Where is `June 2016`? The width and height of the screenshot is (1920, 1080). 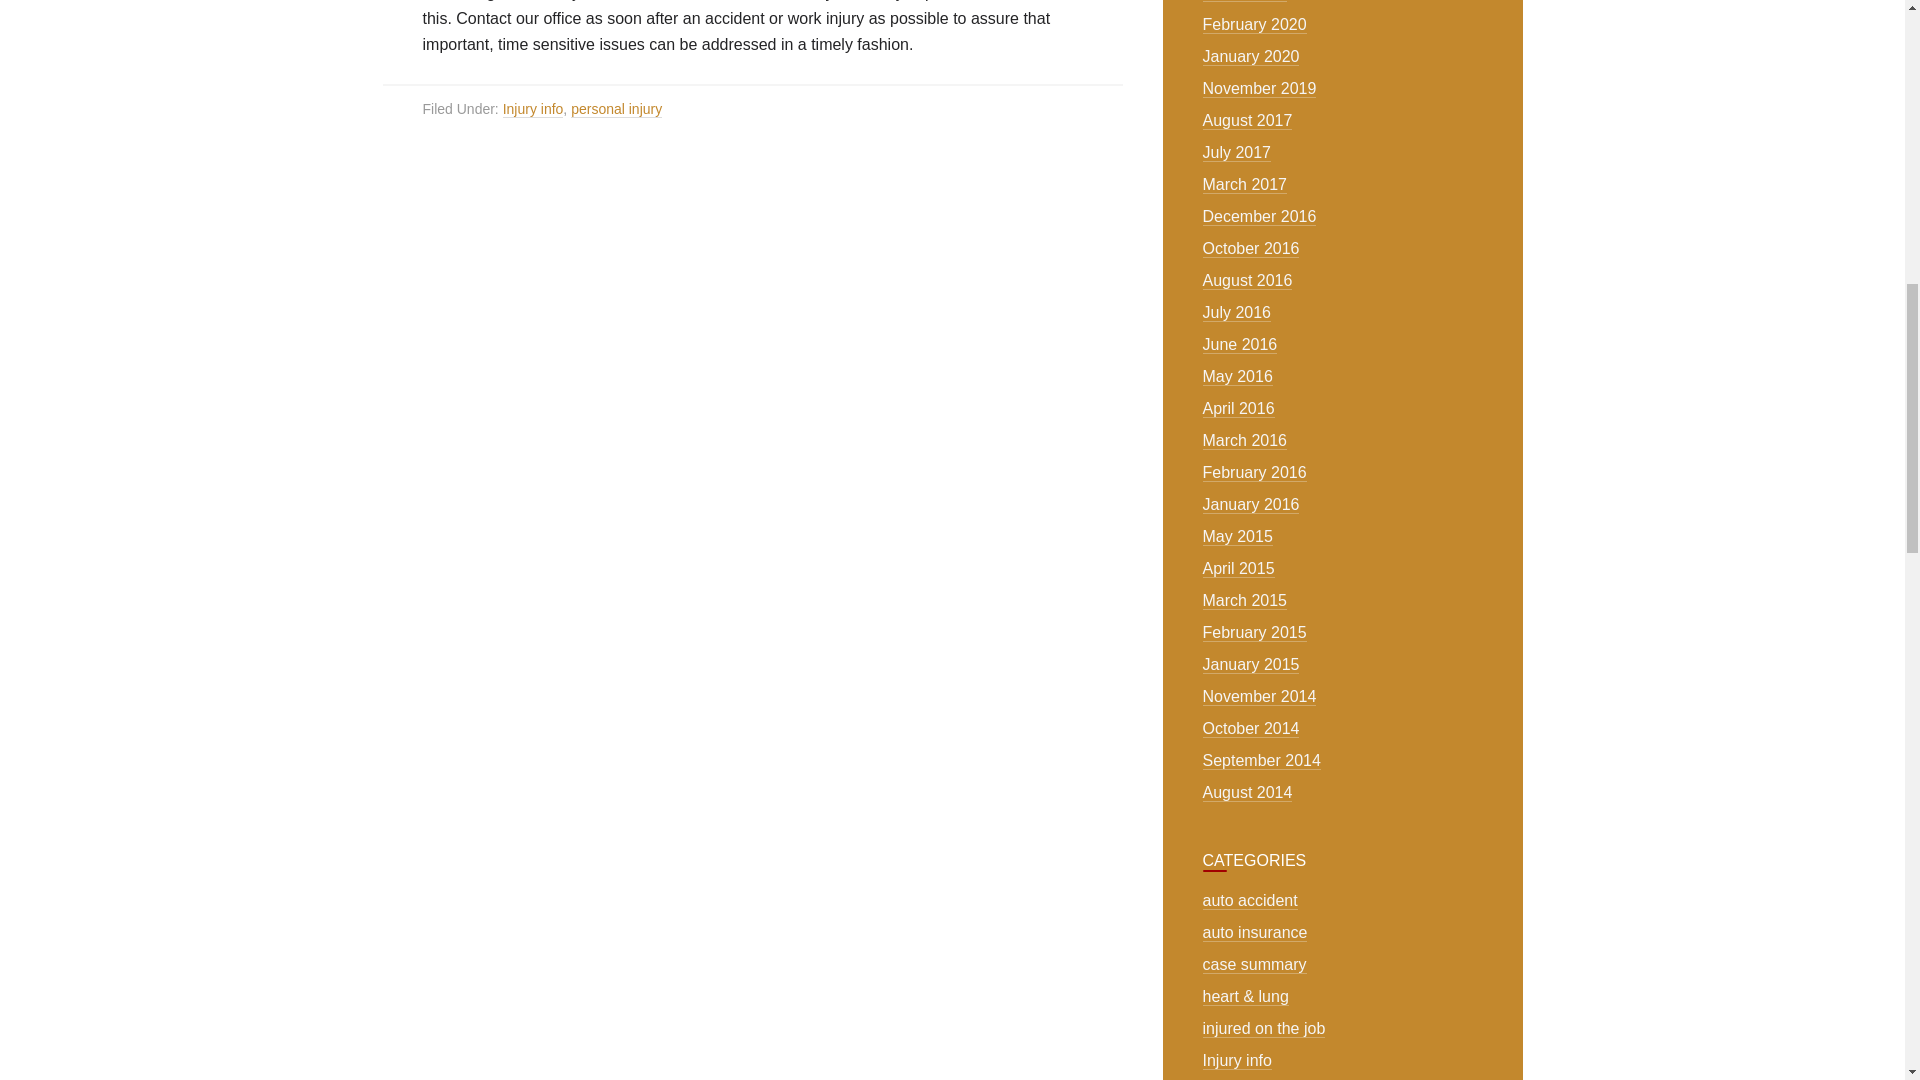
June 2016 is located at coordinates (1240, 344).